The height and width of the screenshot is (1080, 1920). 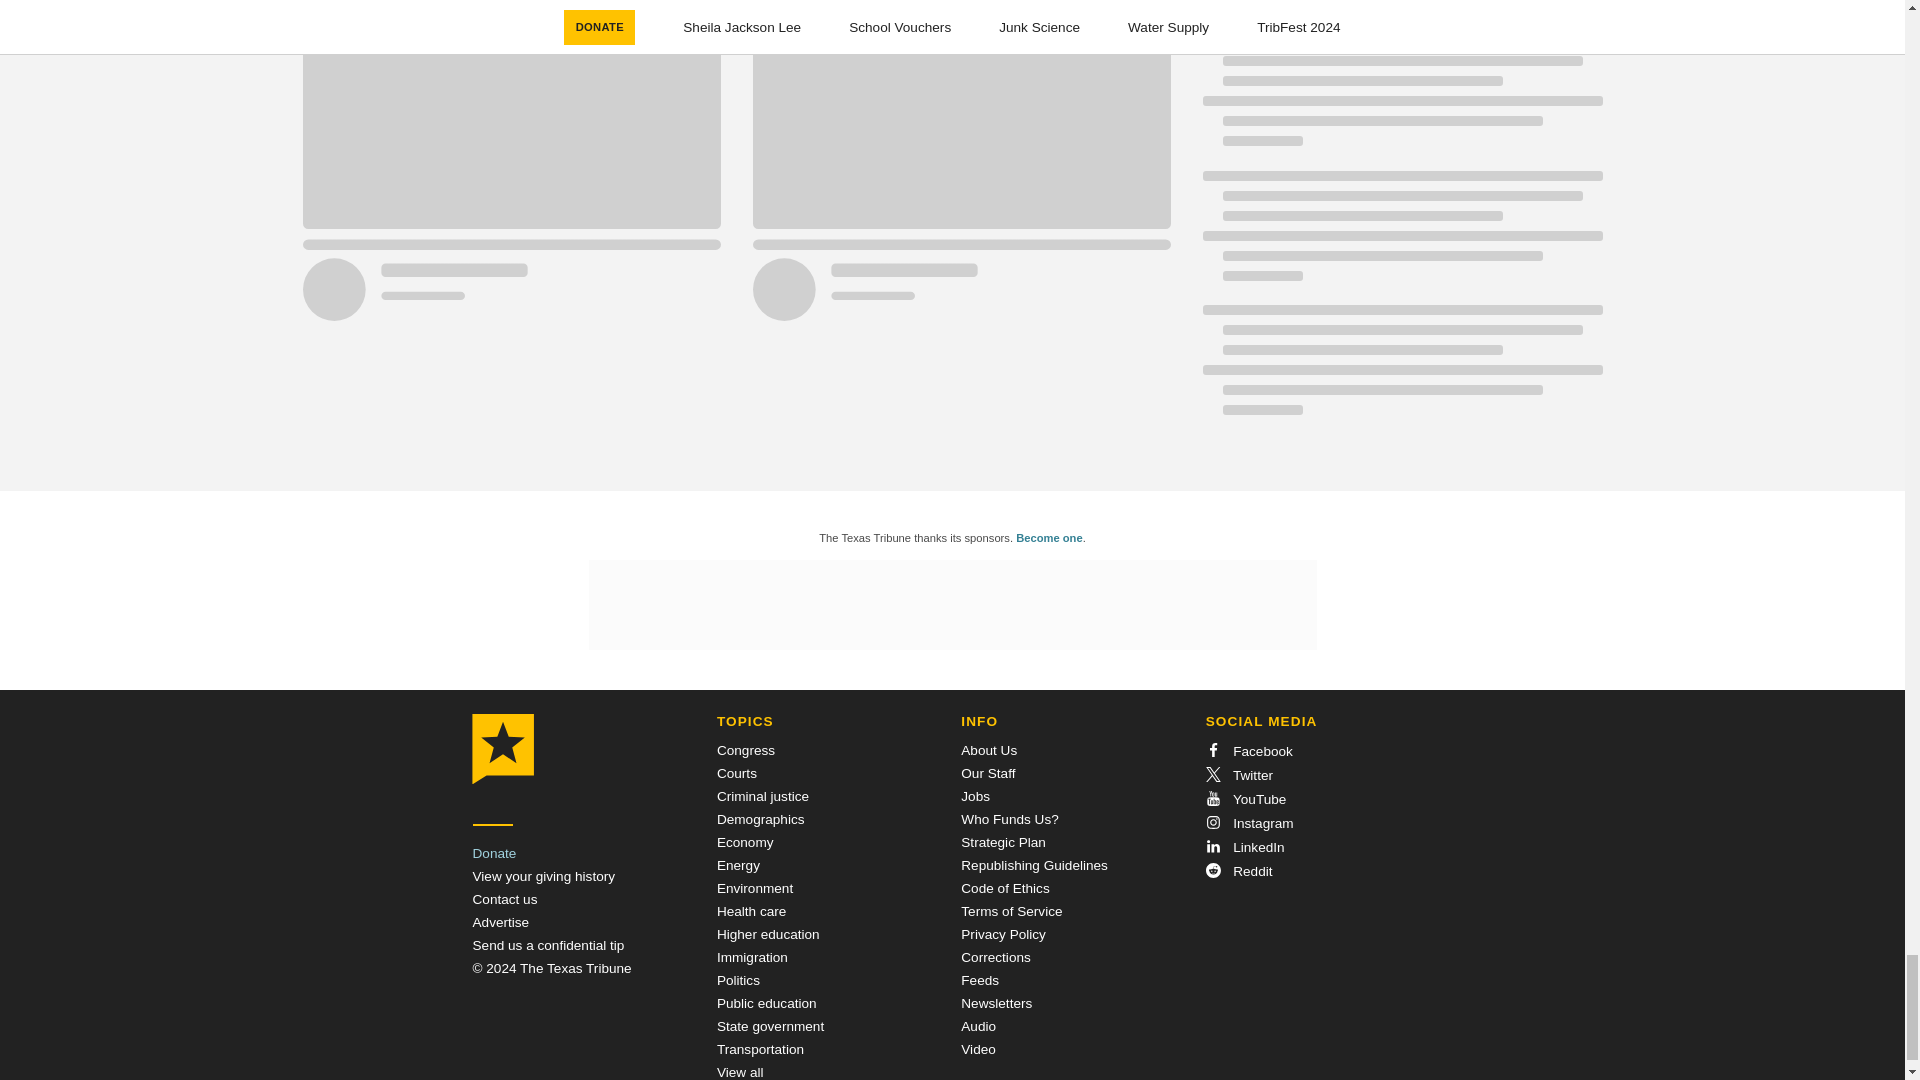 I want to click on View your giving history, so click(x=543, y=876).